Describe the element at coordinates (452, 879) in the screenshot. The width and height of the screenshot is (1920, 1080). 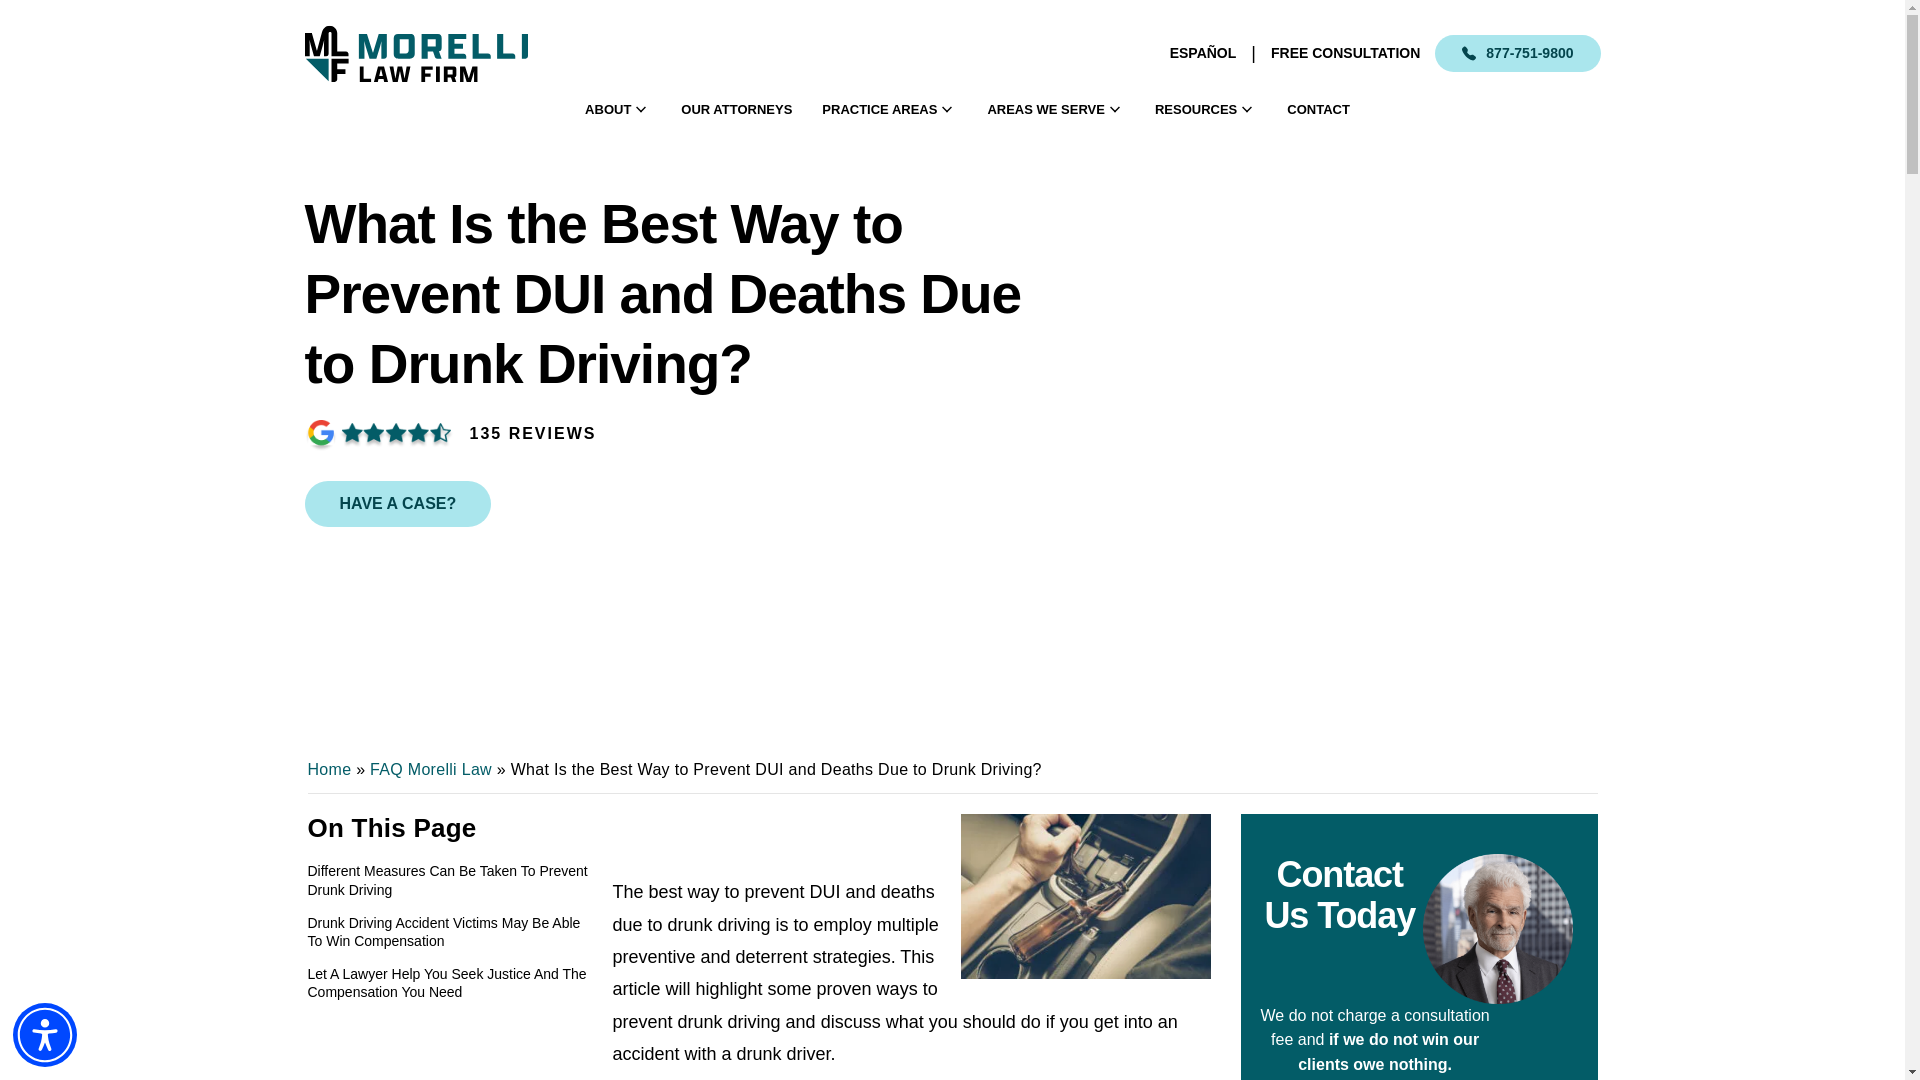
I see `Different Measures Can Be Taken To Prevent Drunk Driving` at that location.